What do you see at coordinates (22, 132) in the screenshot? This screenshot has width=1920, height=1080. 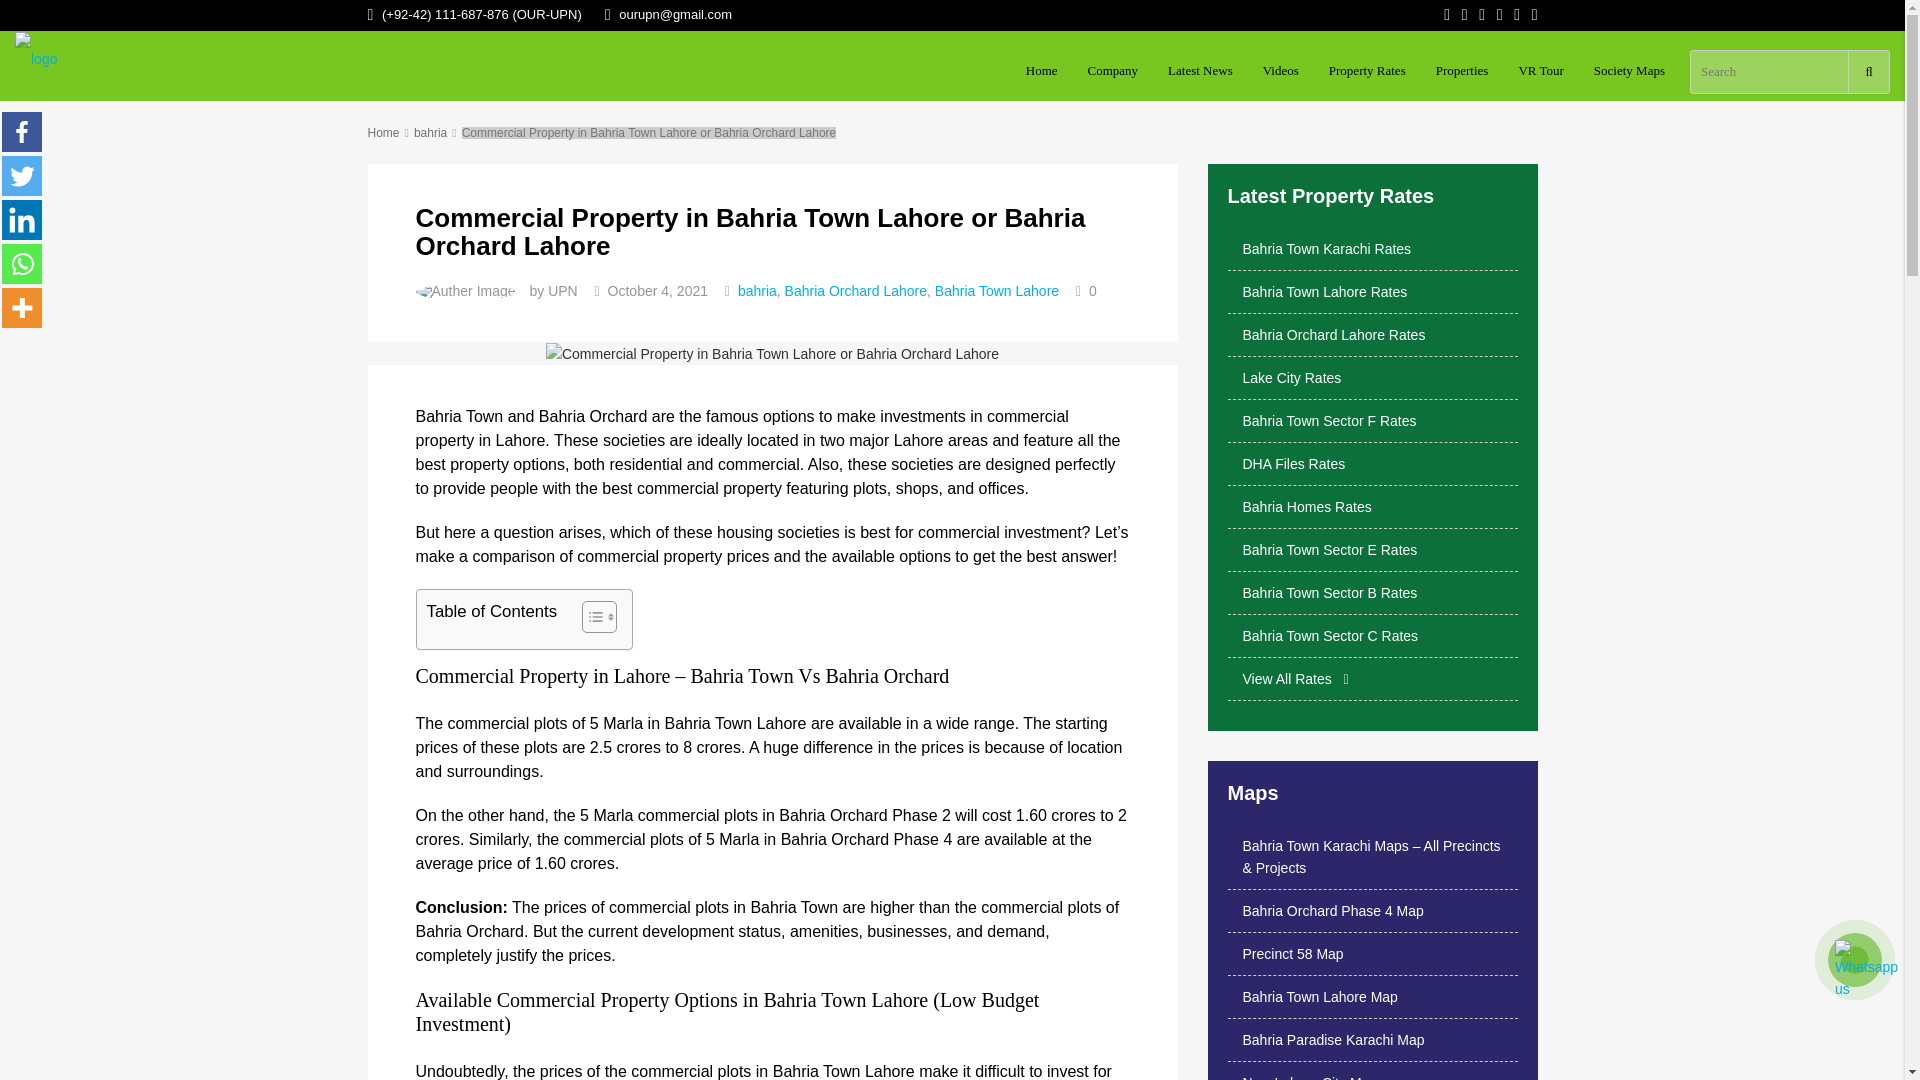 I see `Facebook` at bounding box center [22, 132].